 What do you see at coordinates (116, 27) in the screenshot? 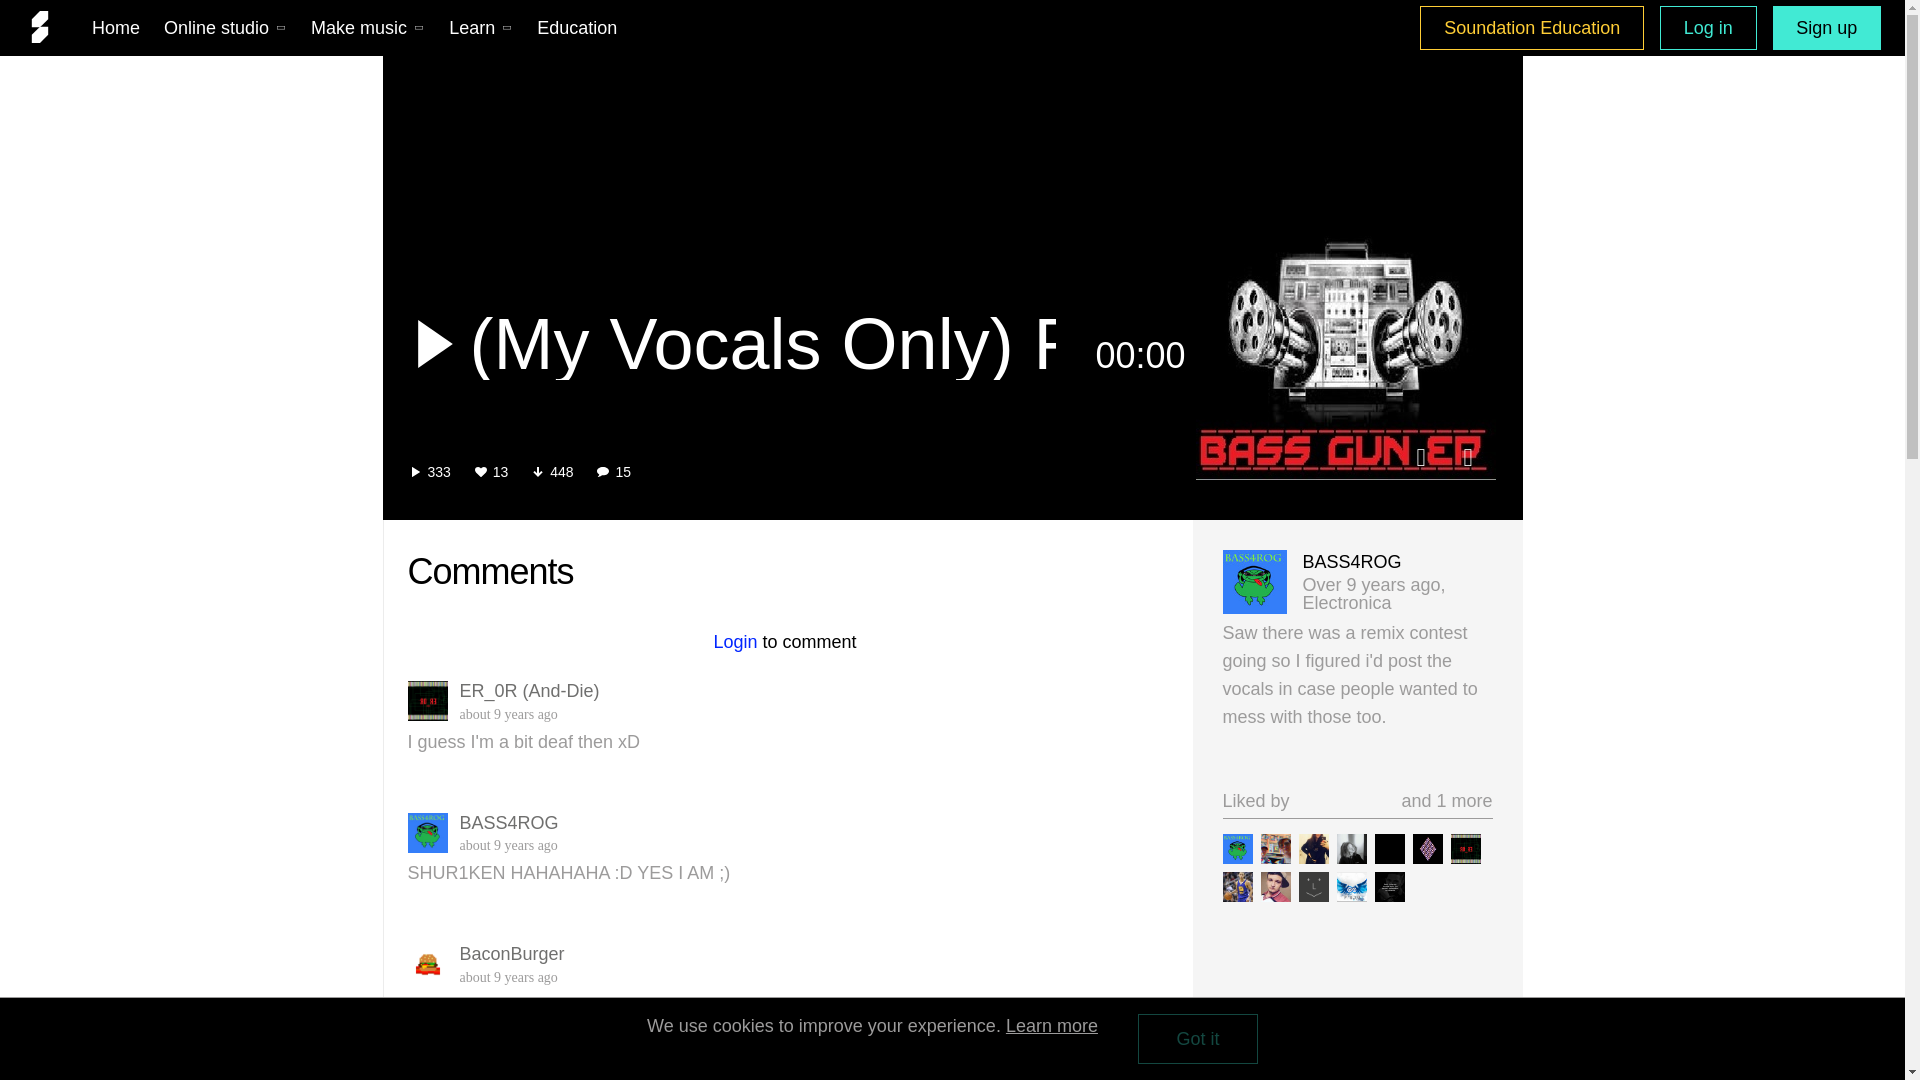
I see `Home` at bounding box center [116, 27].